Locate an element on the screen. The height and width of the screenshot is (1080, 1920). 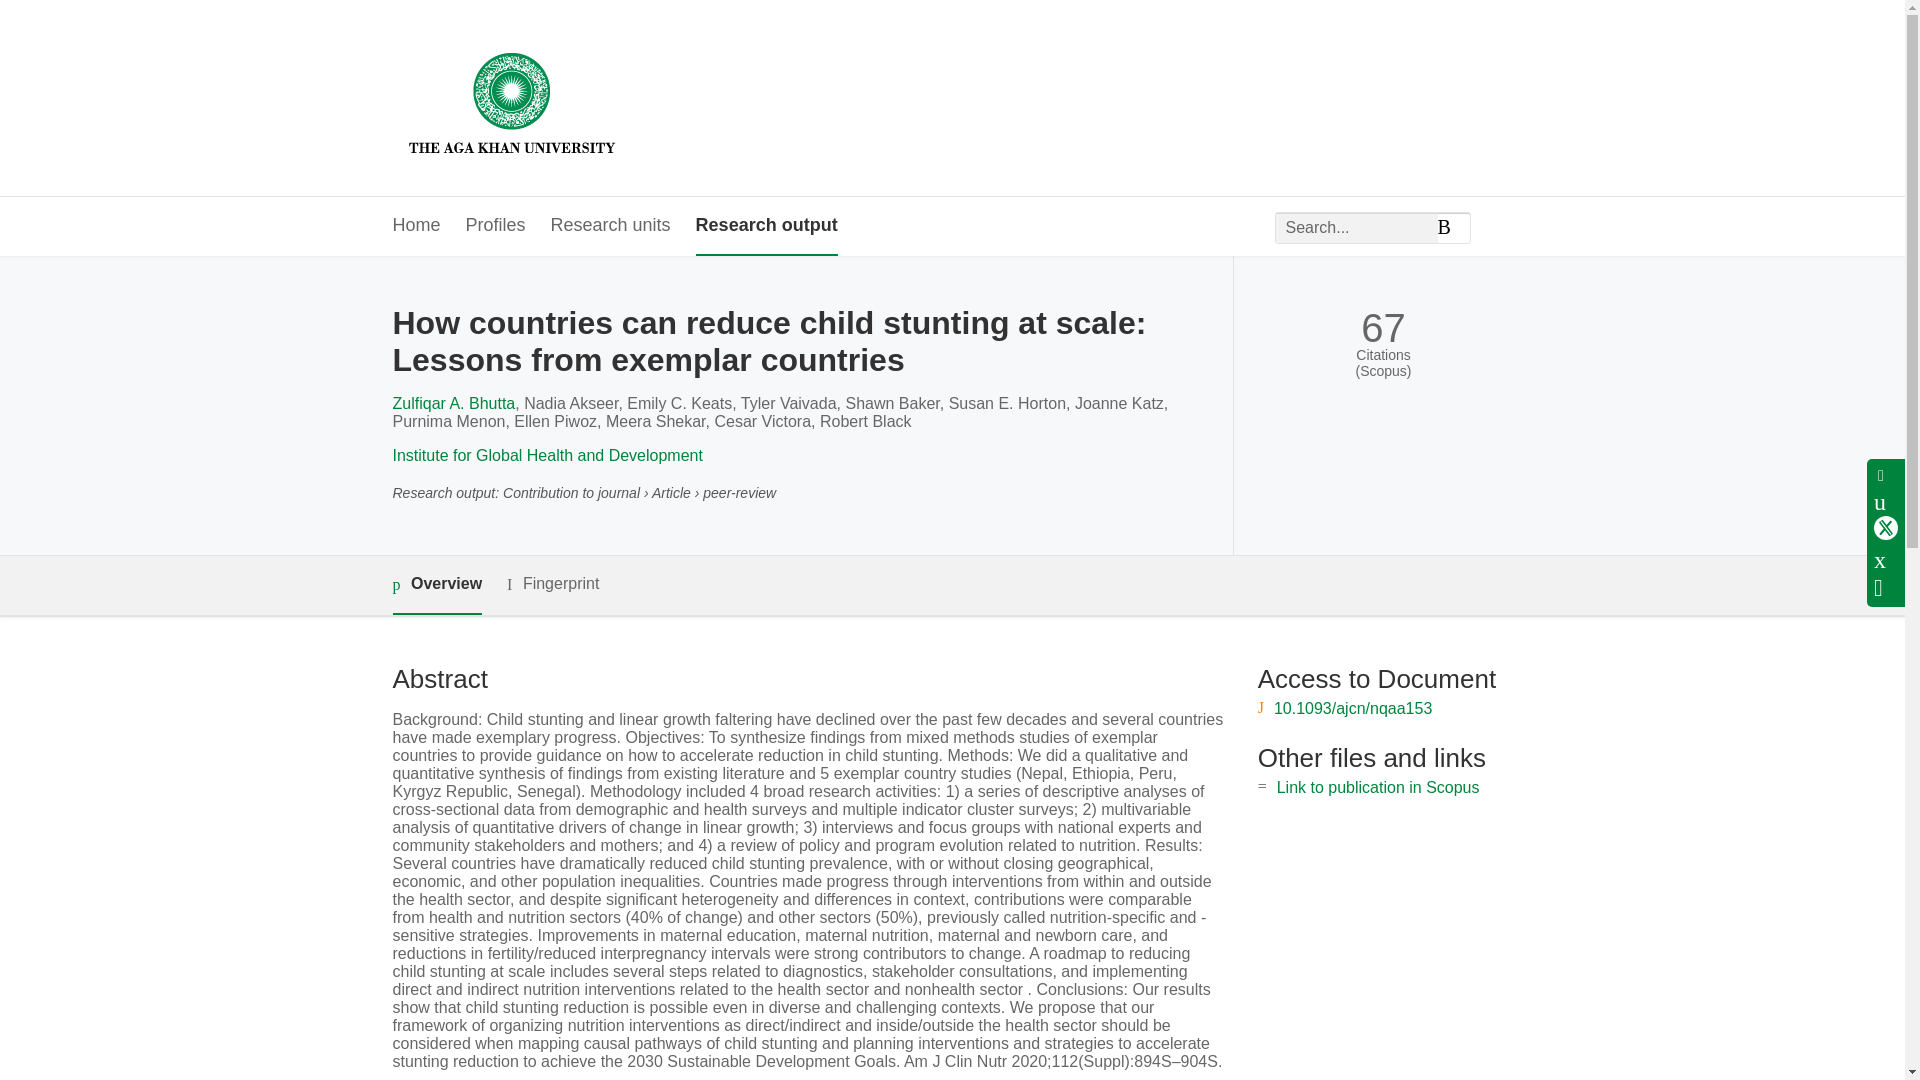
Research output is located at coordinates (766, 226).